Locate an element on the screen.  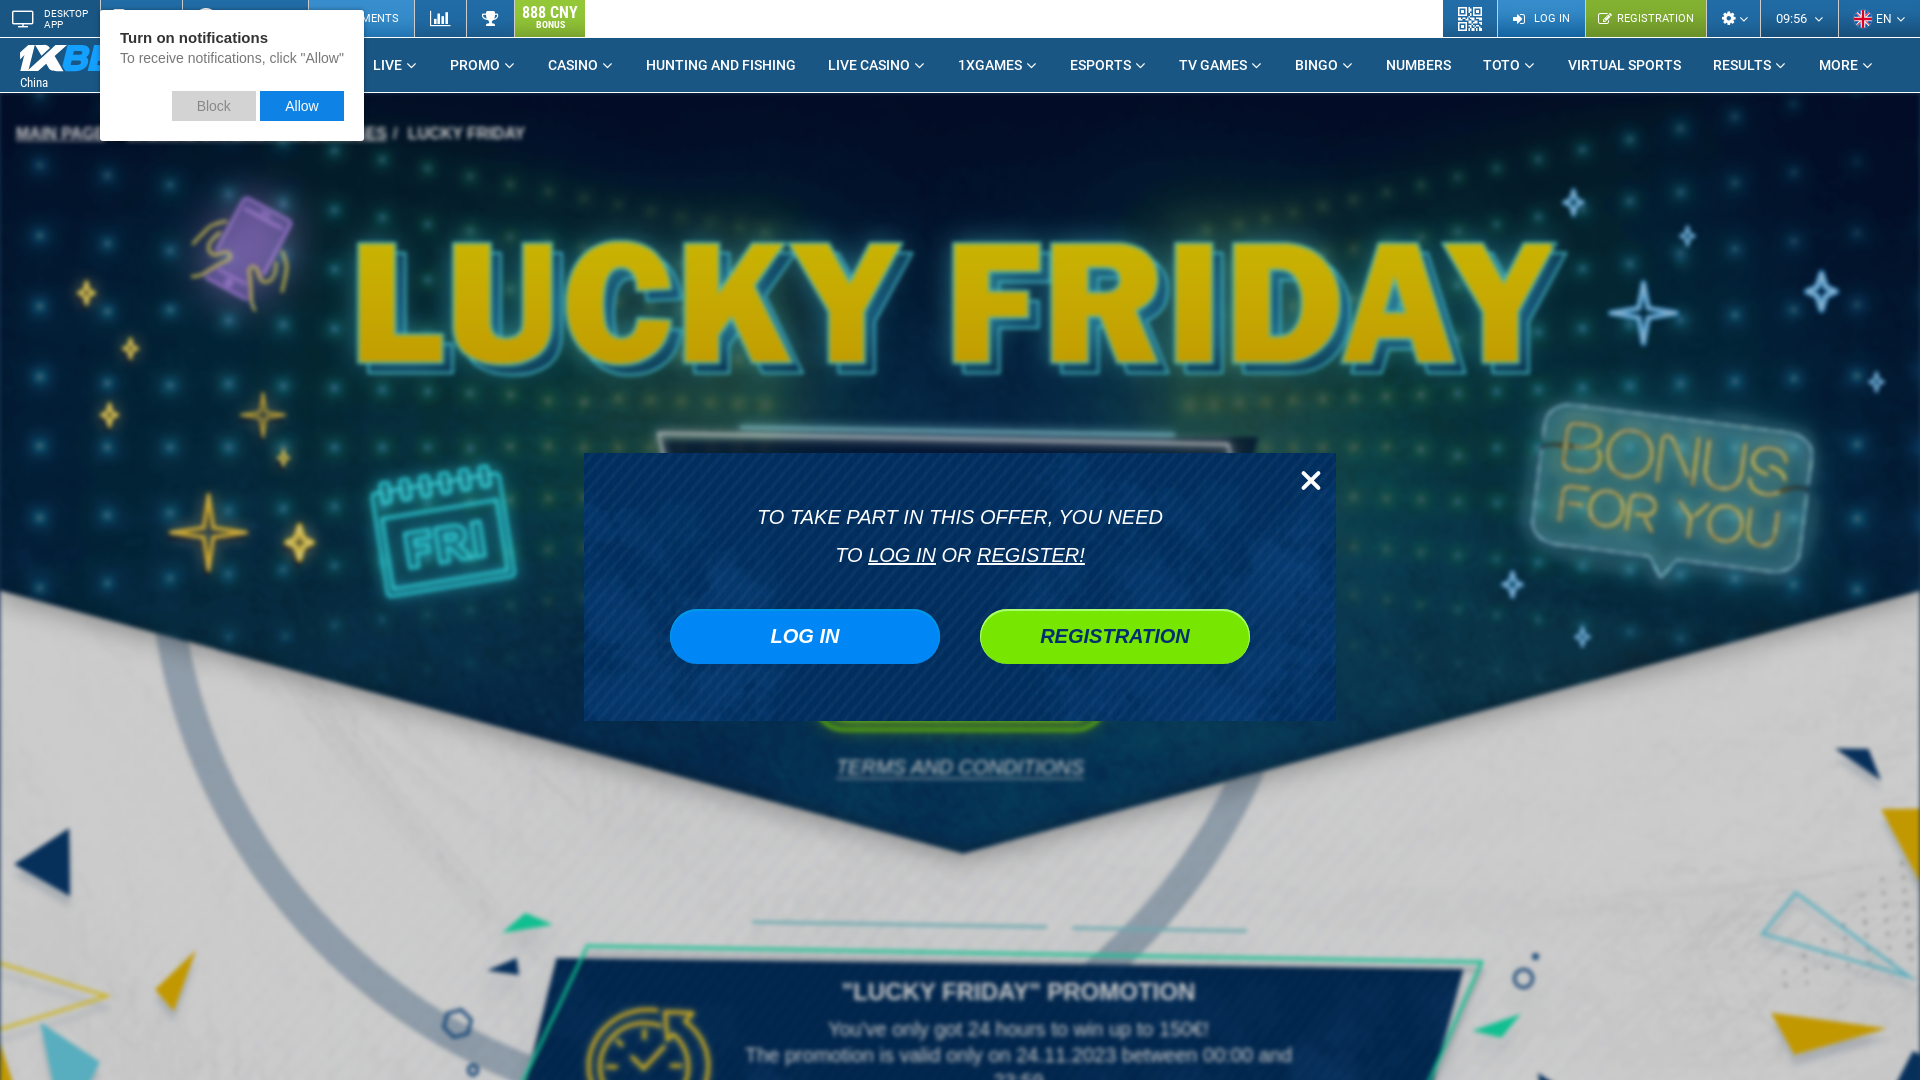
BINGO is located at coordinates (1324, 65).